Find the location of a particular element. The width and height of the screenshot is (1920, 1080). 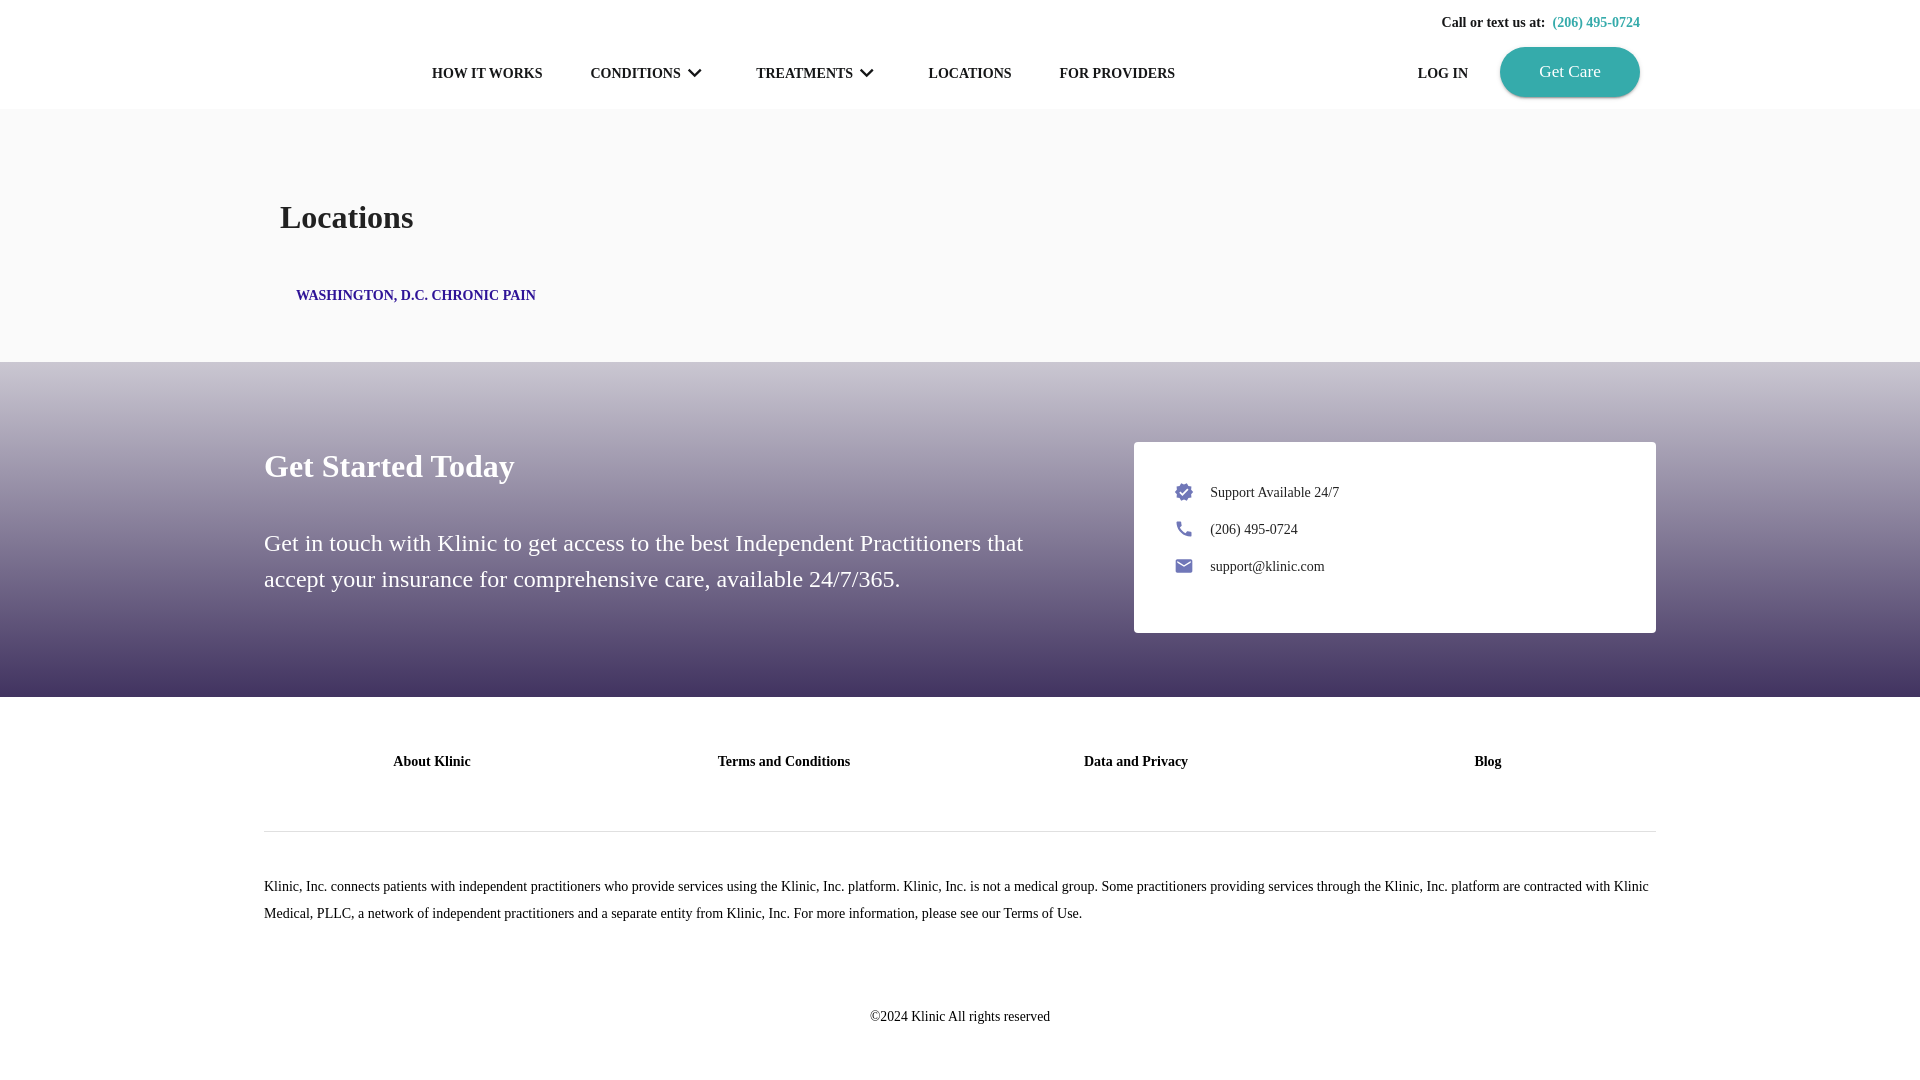

WASHINGTON, D.C. CHRONIC PAIN is located at coordinates (415, 295).